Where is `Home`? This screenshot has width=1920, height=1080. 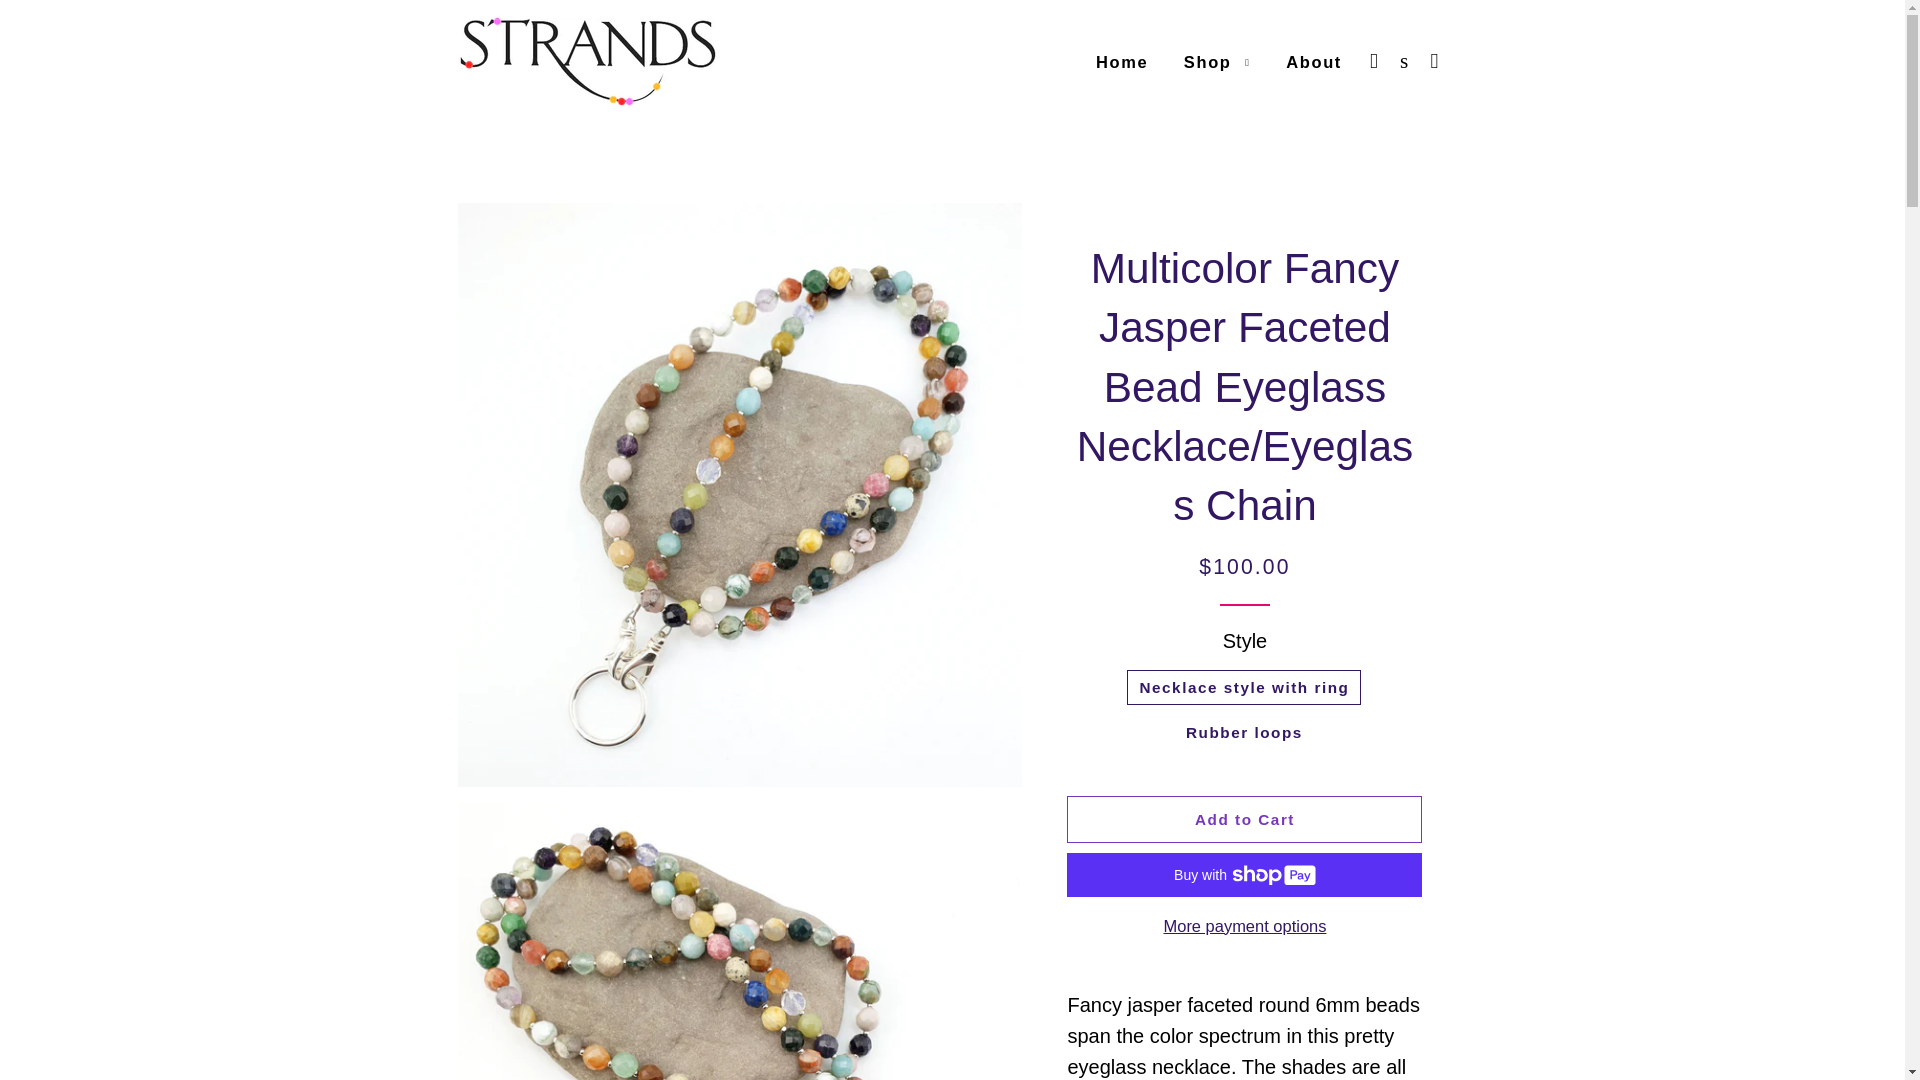
Home is located at coordinates (1122, 62).